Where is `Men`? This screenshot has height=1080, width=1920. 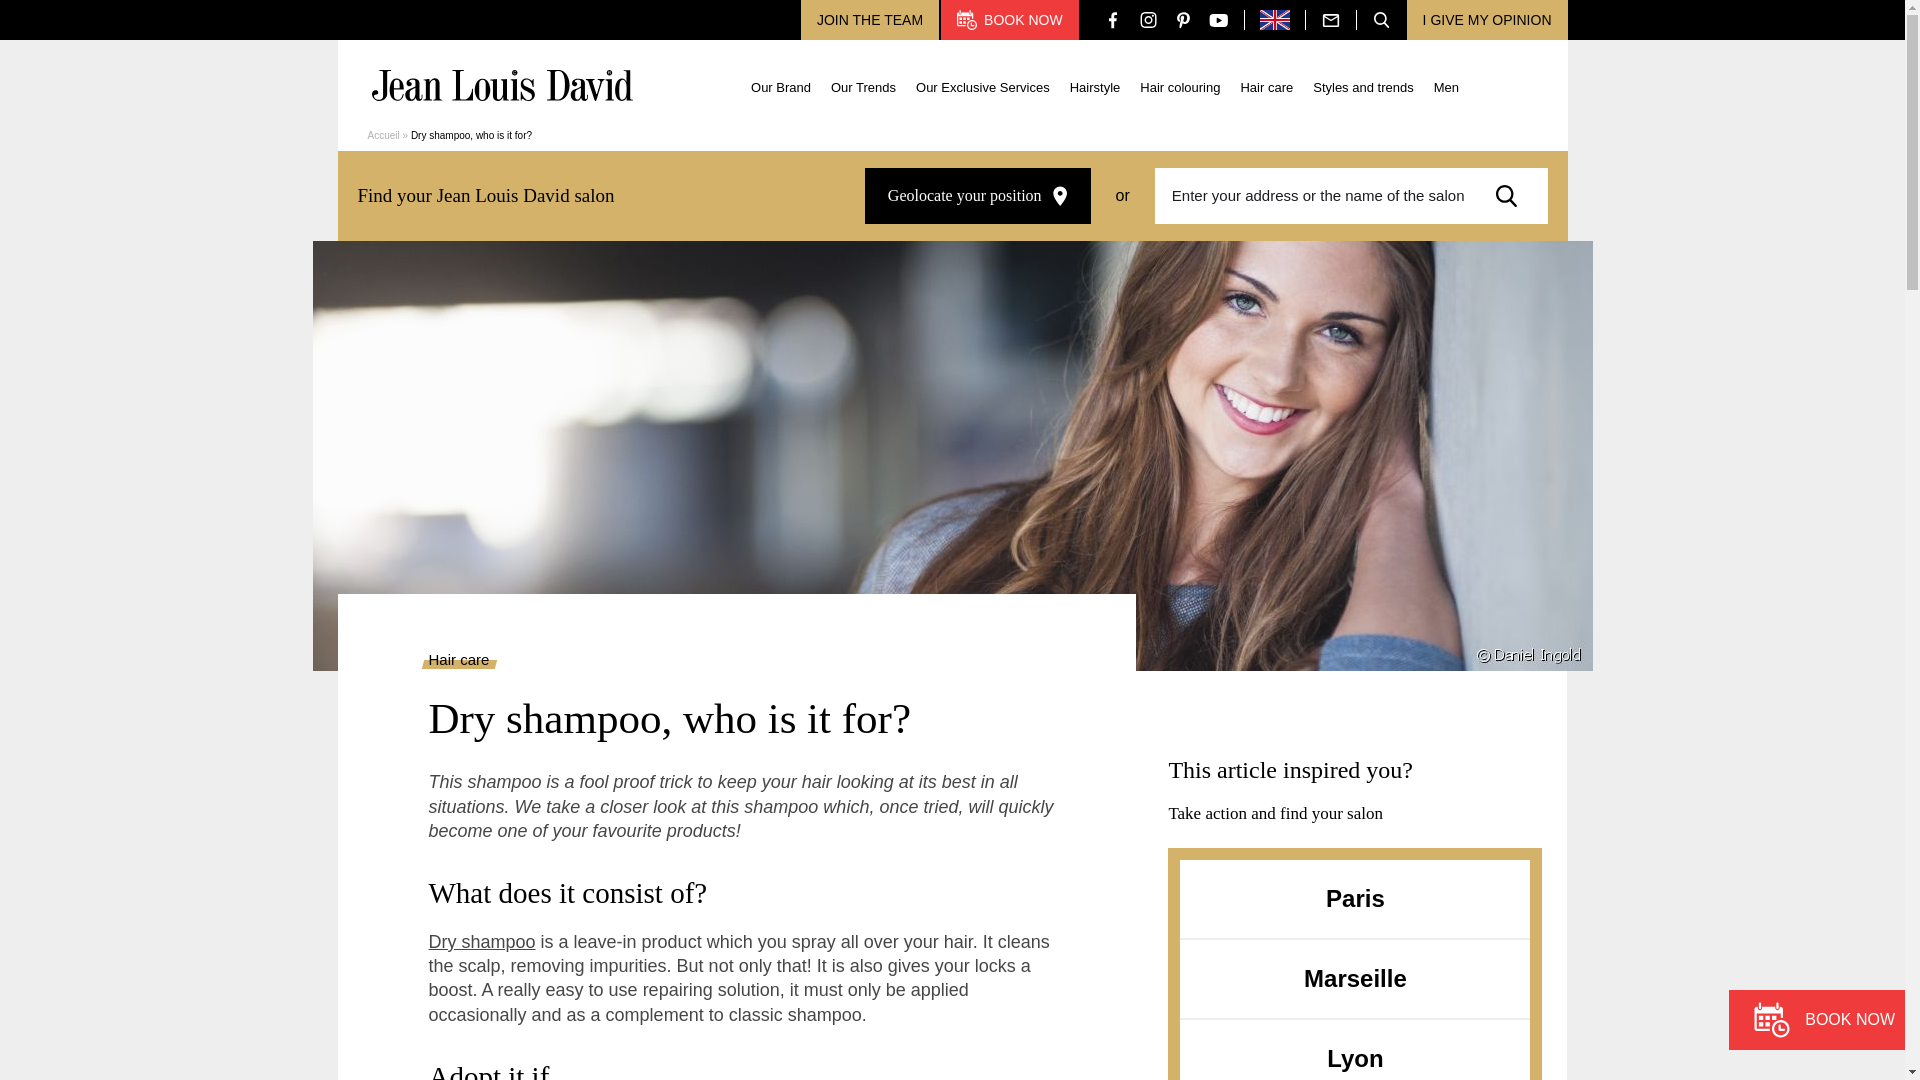 Men is located at coordinates (1446, 84).